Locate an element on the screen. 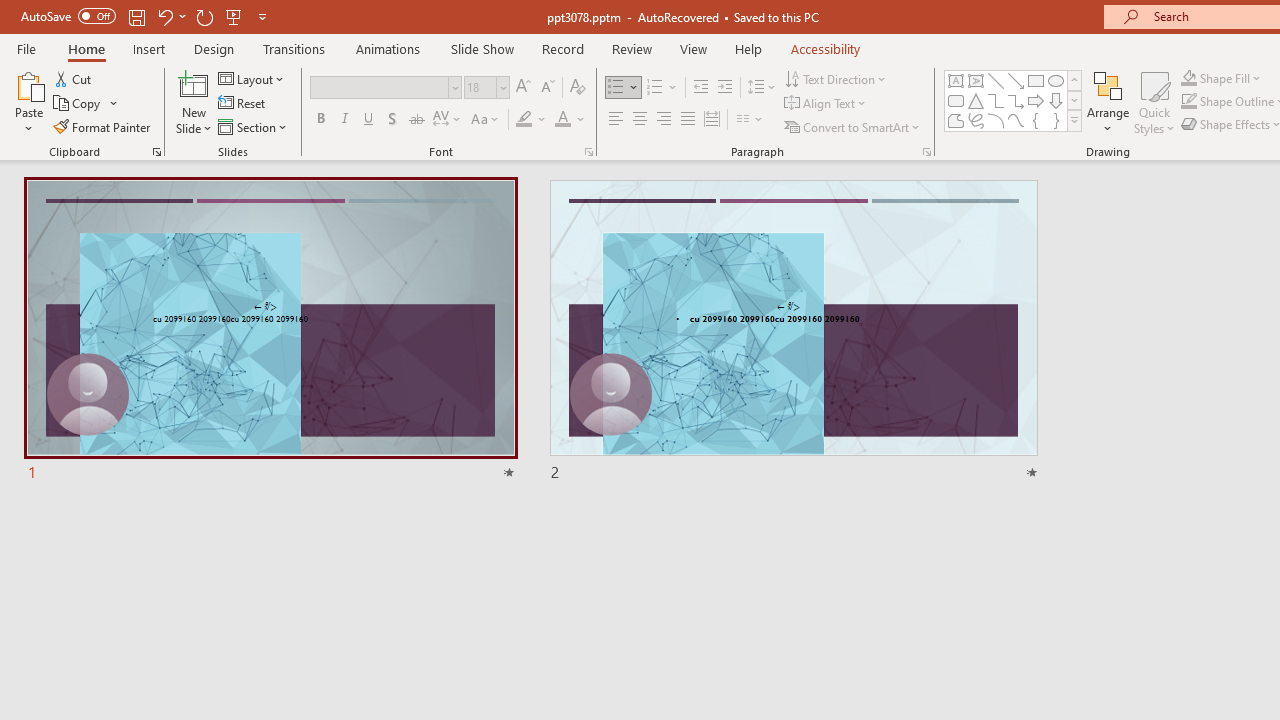  Decrease Indent is located at coordinates (700, 88).